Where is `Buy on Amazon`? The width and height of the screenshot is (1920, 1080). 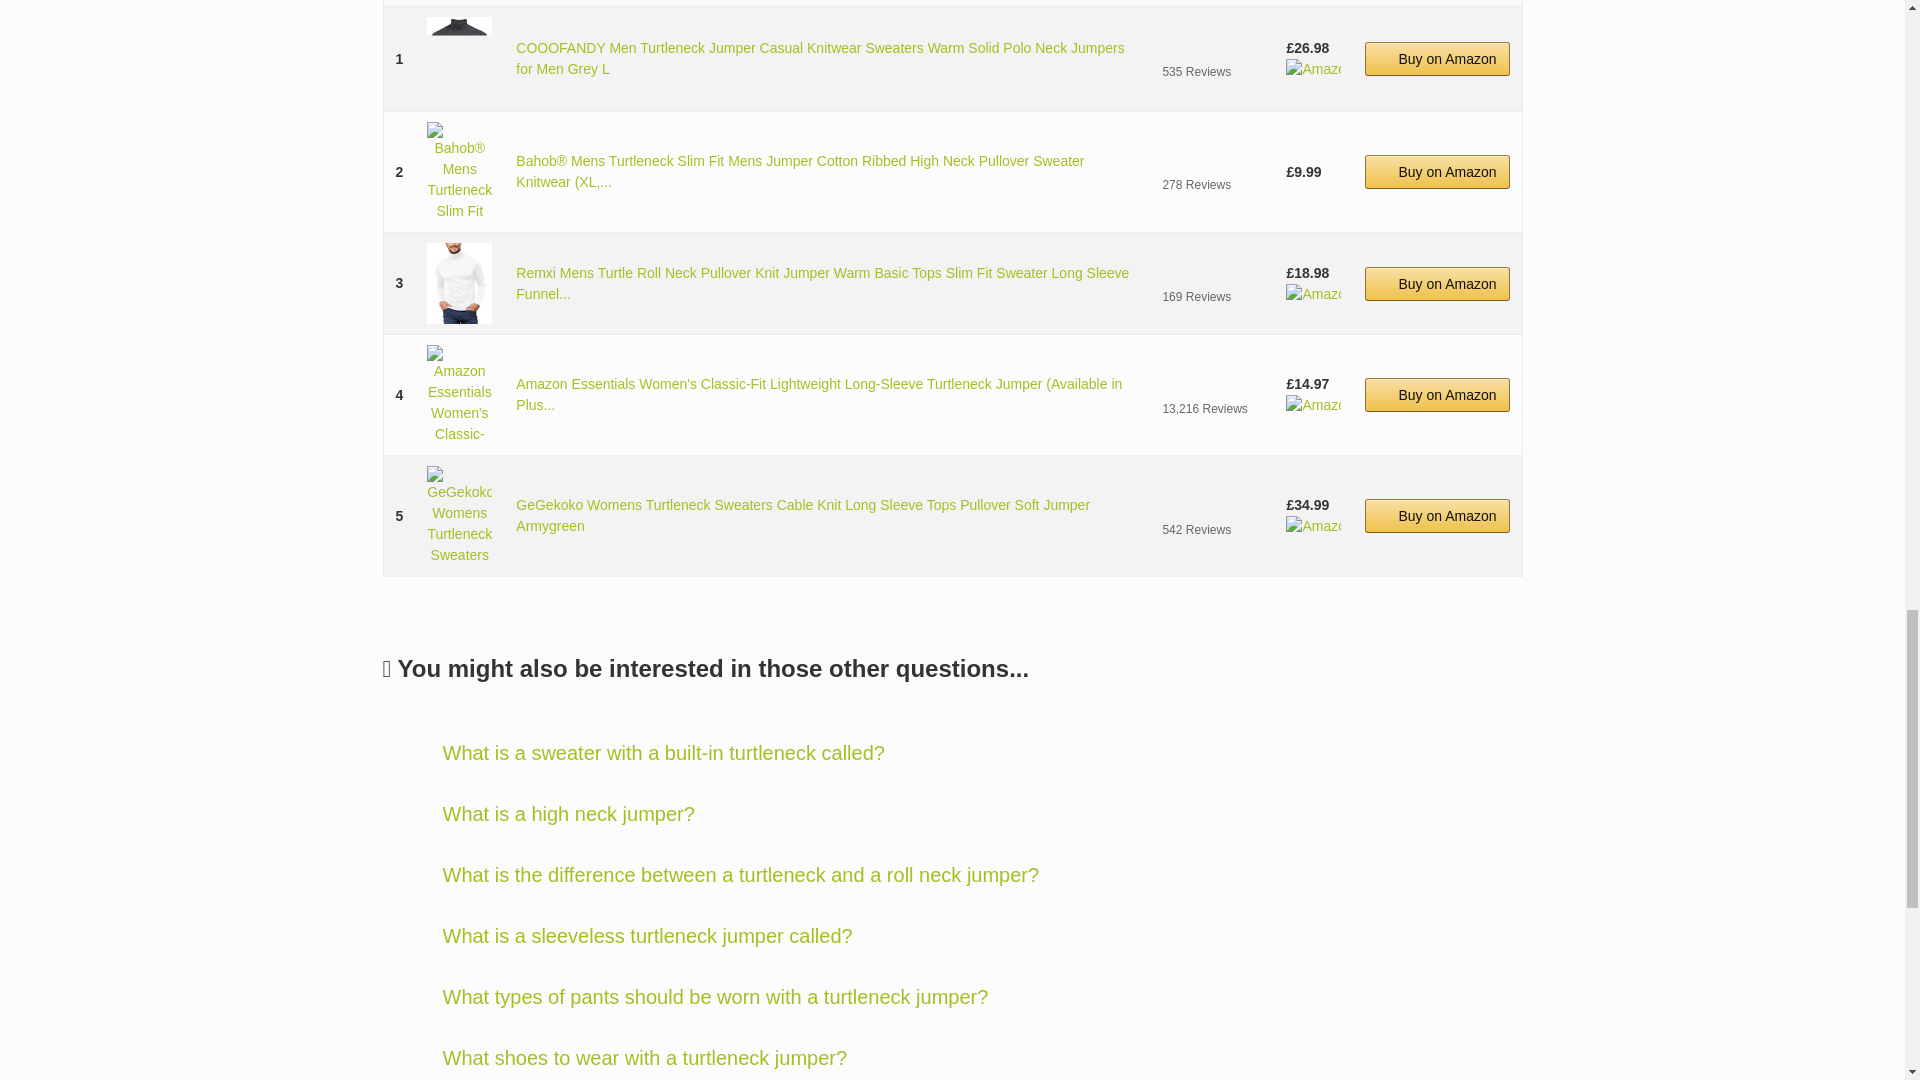
Buy on Amazon is located at coordinates (1437, 284).